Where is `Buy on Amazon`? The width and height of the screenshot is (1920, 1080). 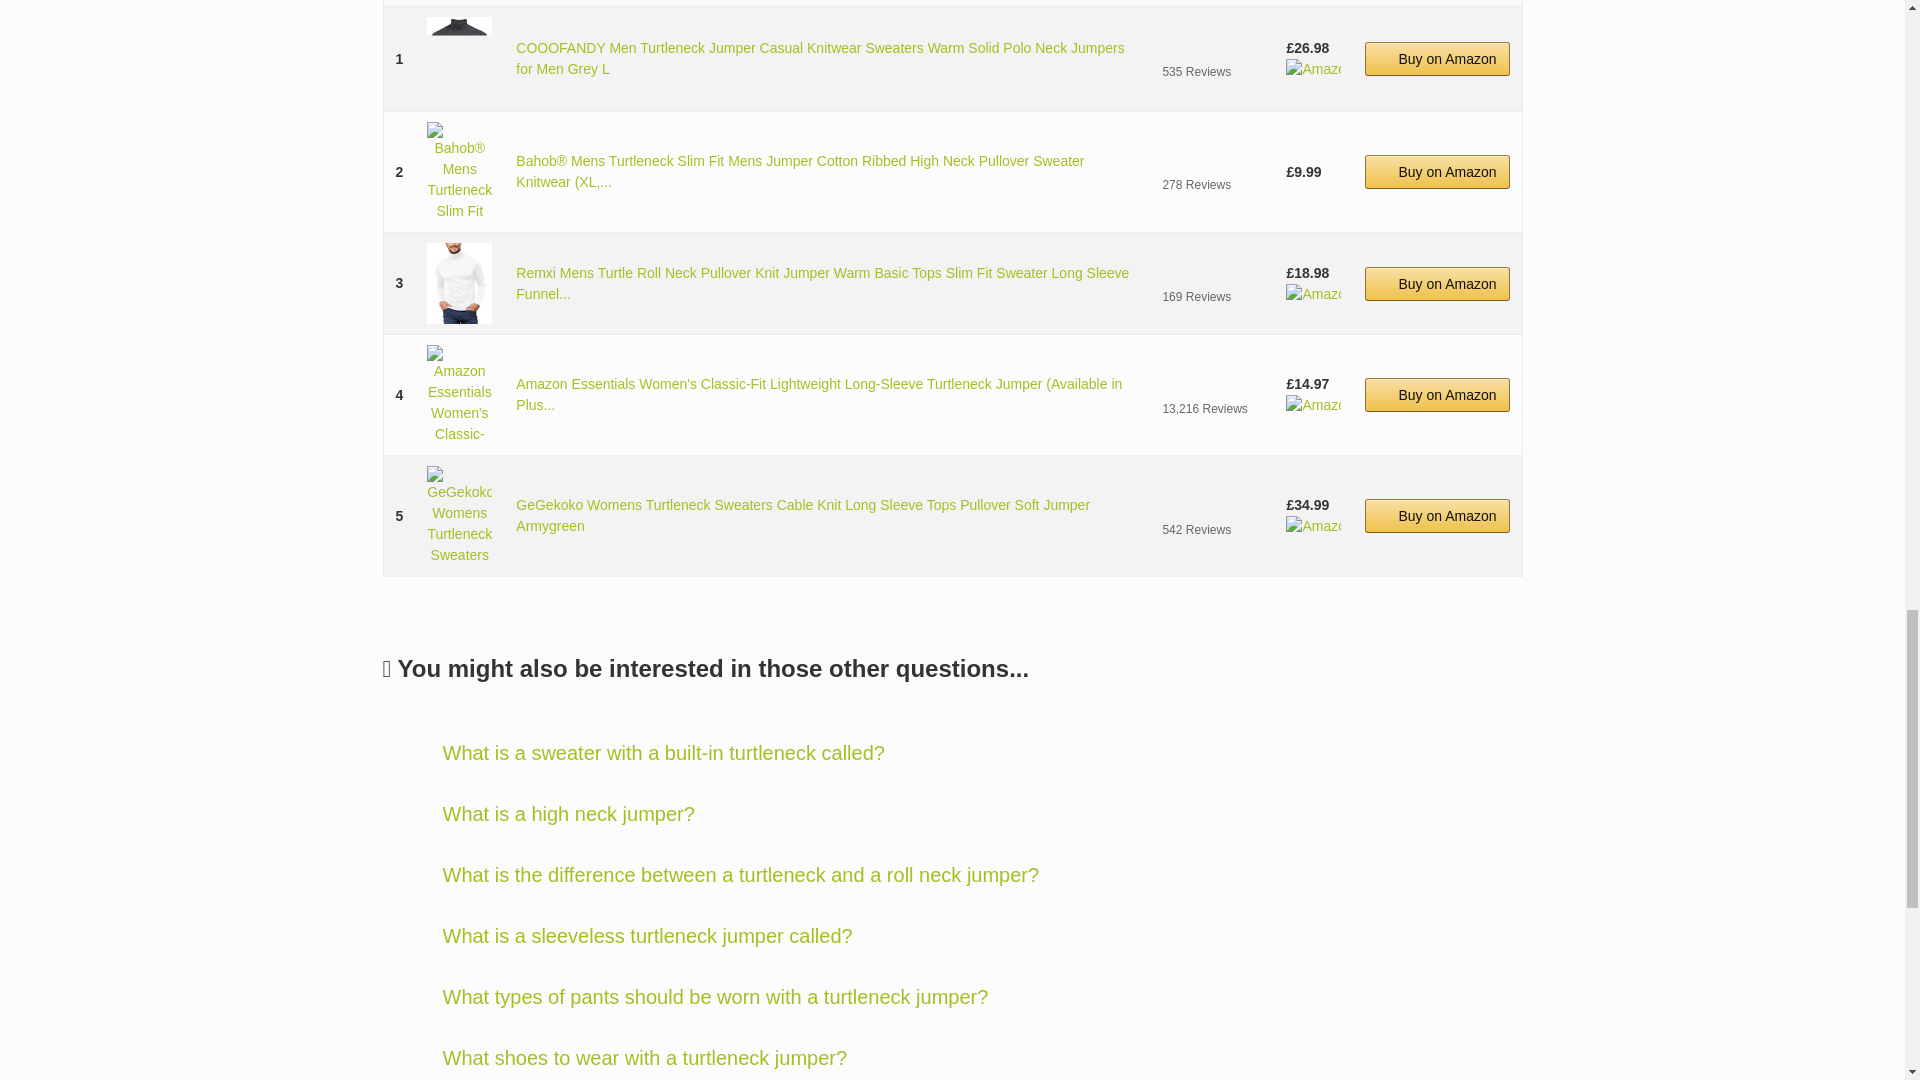
Buy on Amazon is located at coordinates (1437, 284).